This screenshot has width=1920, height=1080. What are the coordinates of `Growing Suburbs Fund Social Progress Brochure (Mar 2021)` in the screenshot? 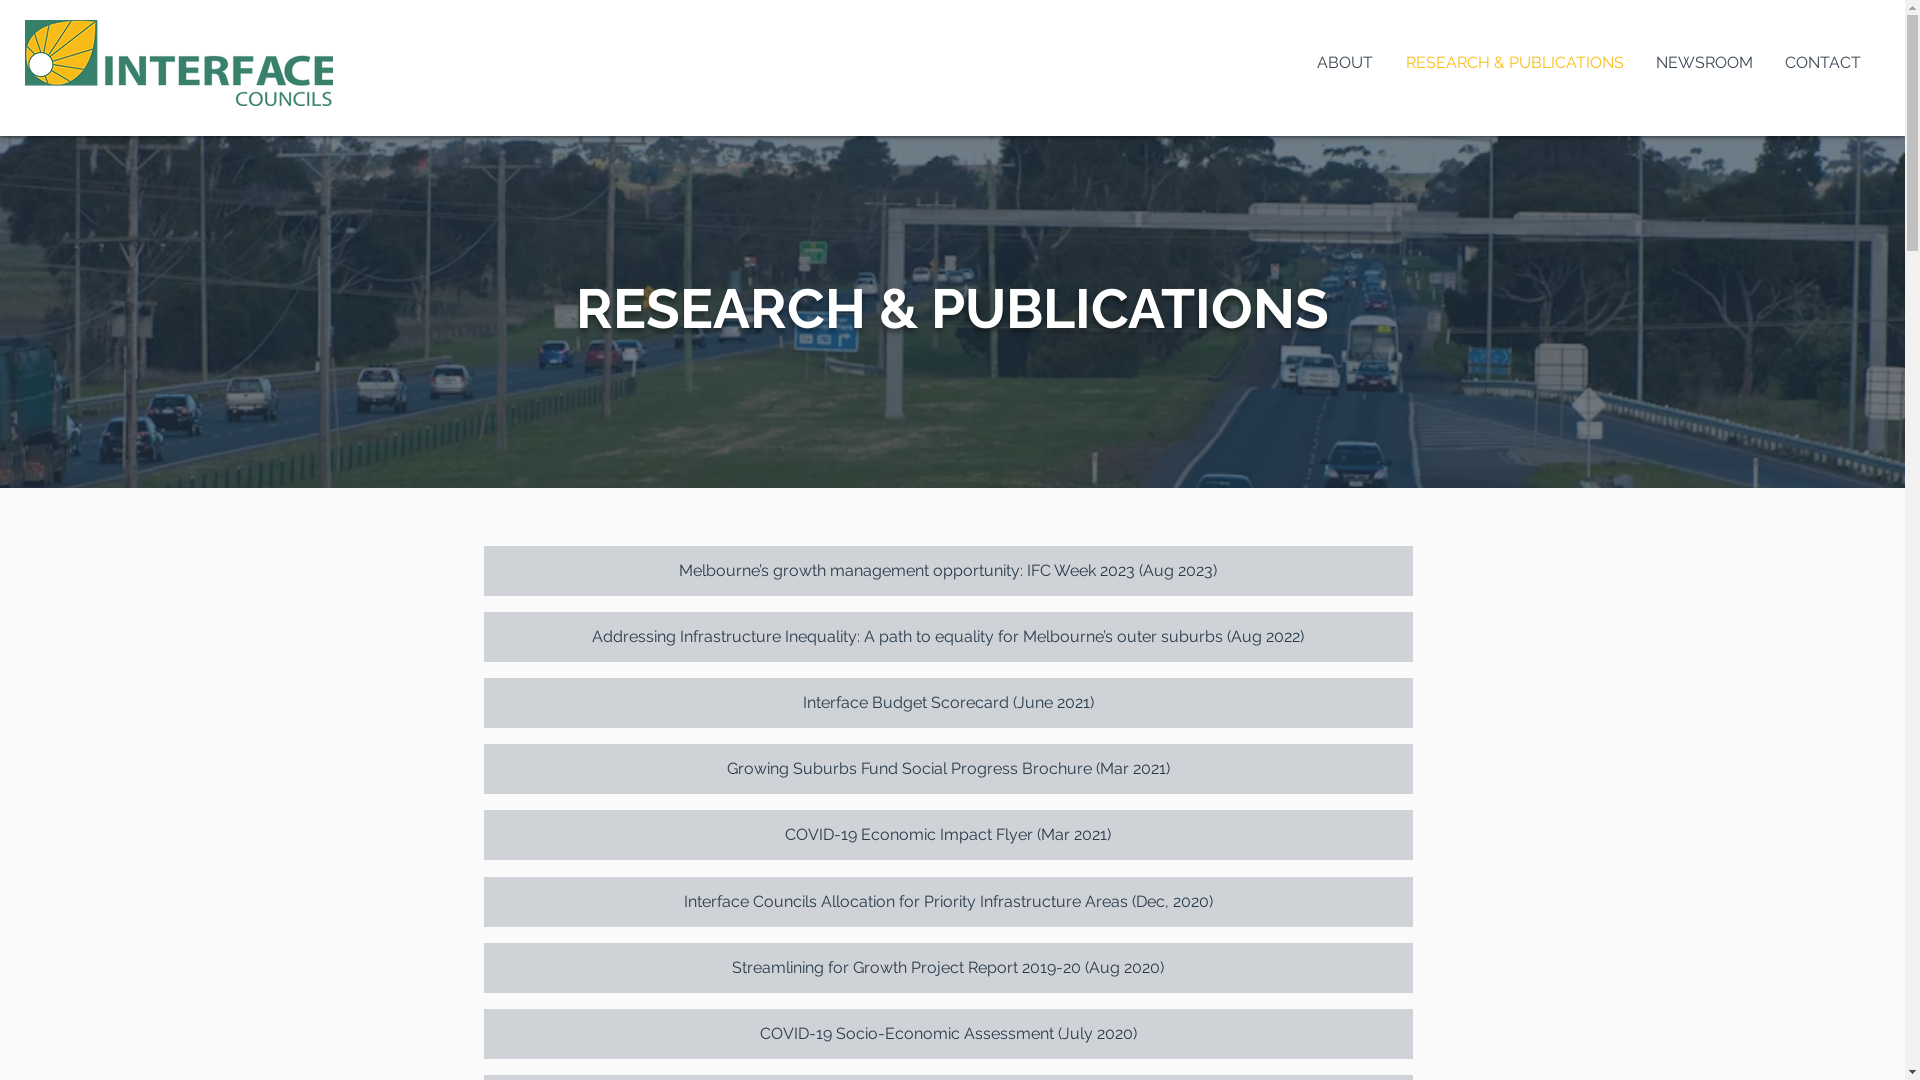 It's located at (948, 769).